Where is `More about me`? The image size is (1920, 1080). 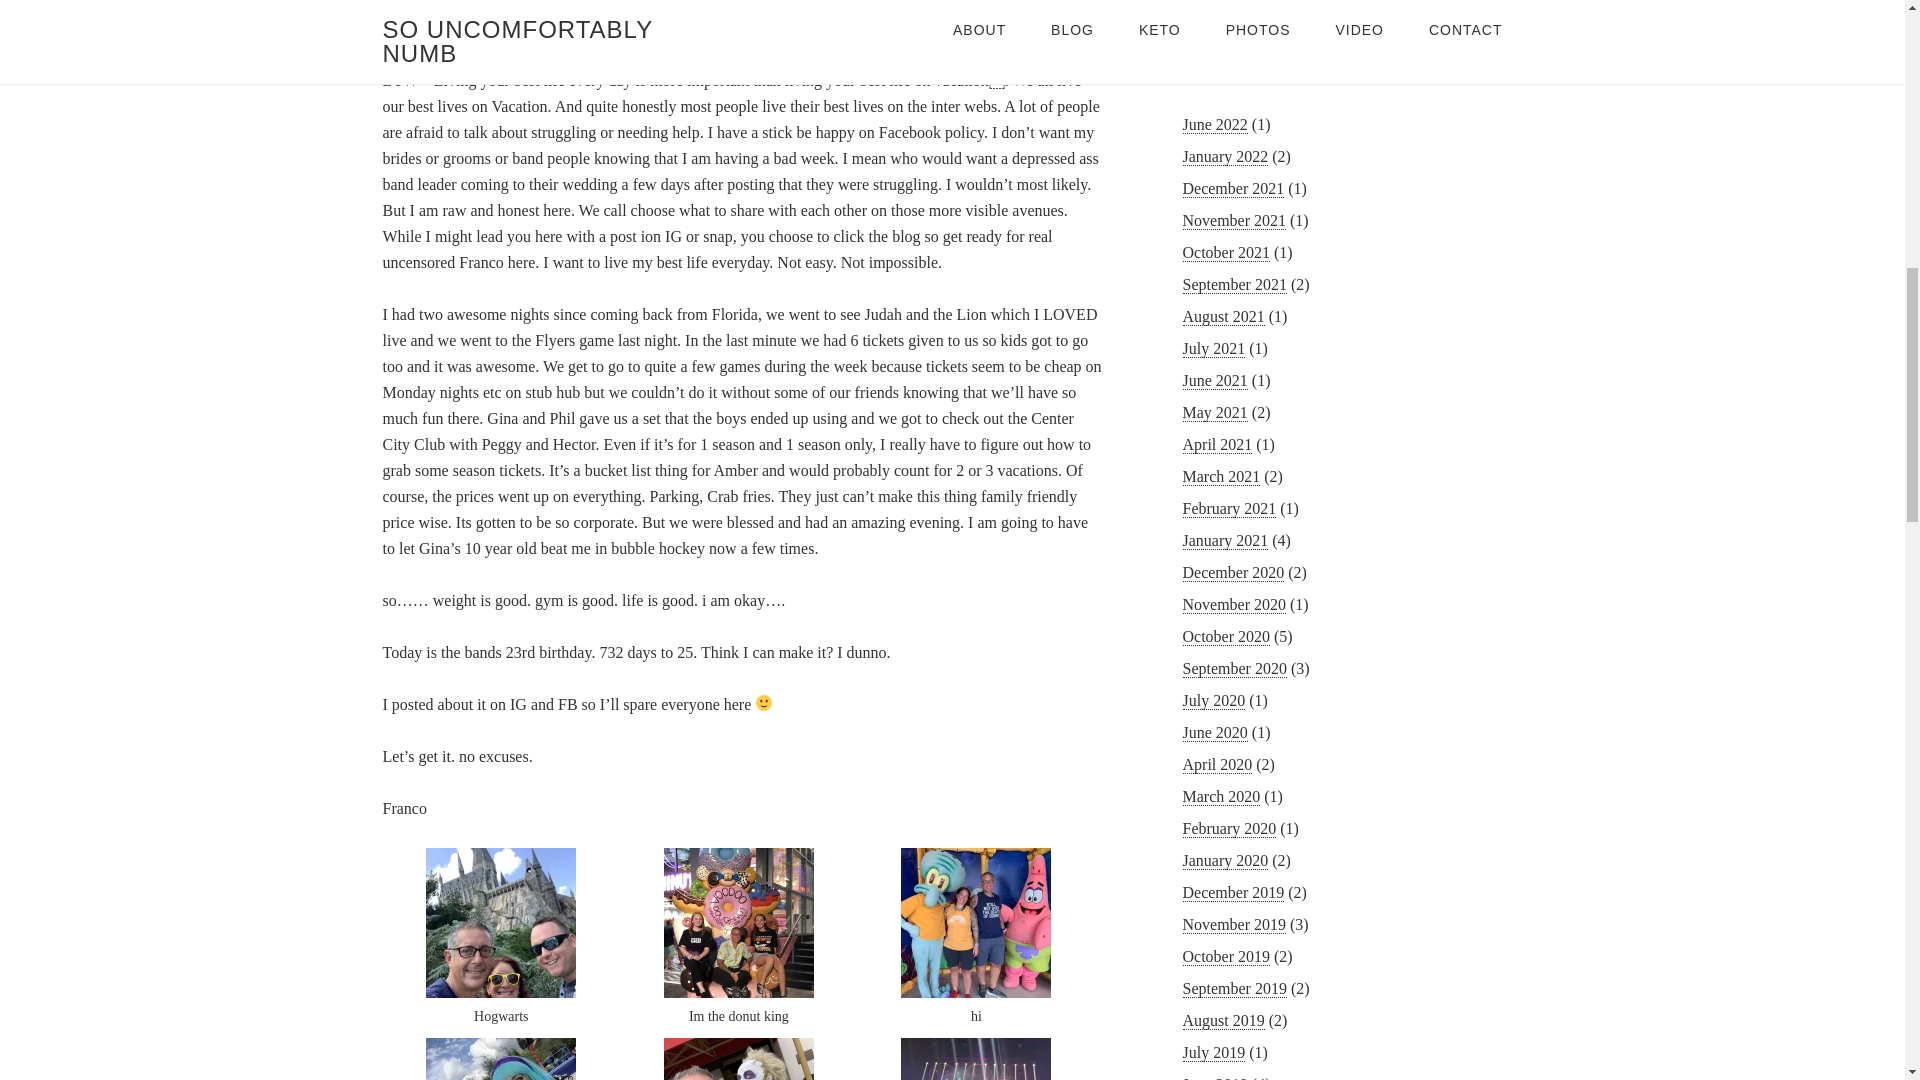
More about me is located at coordinates (1344, 12).